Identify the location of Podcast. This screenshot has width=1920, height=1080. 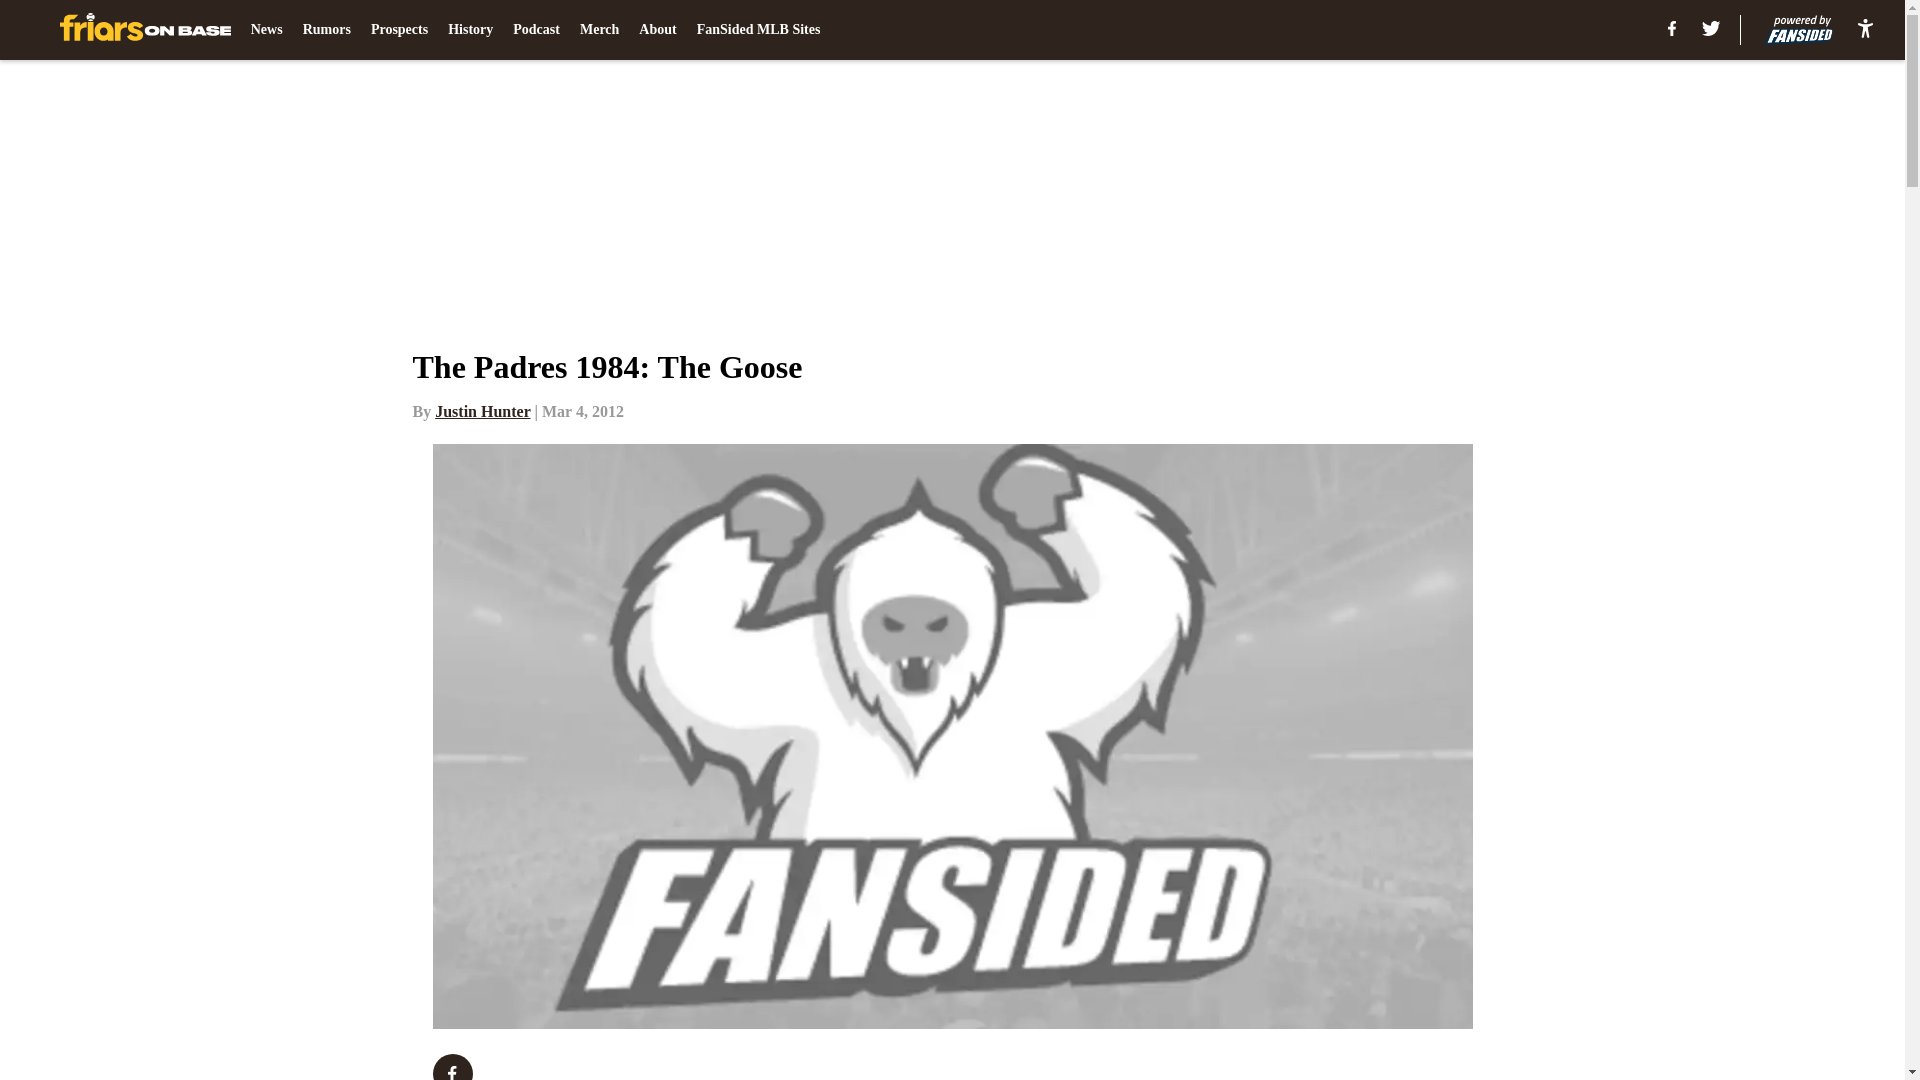
(536, 30).